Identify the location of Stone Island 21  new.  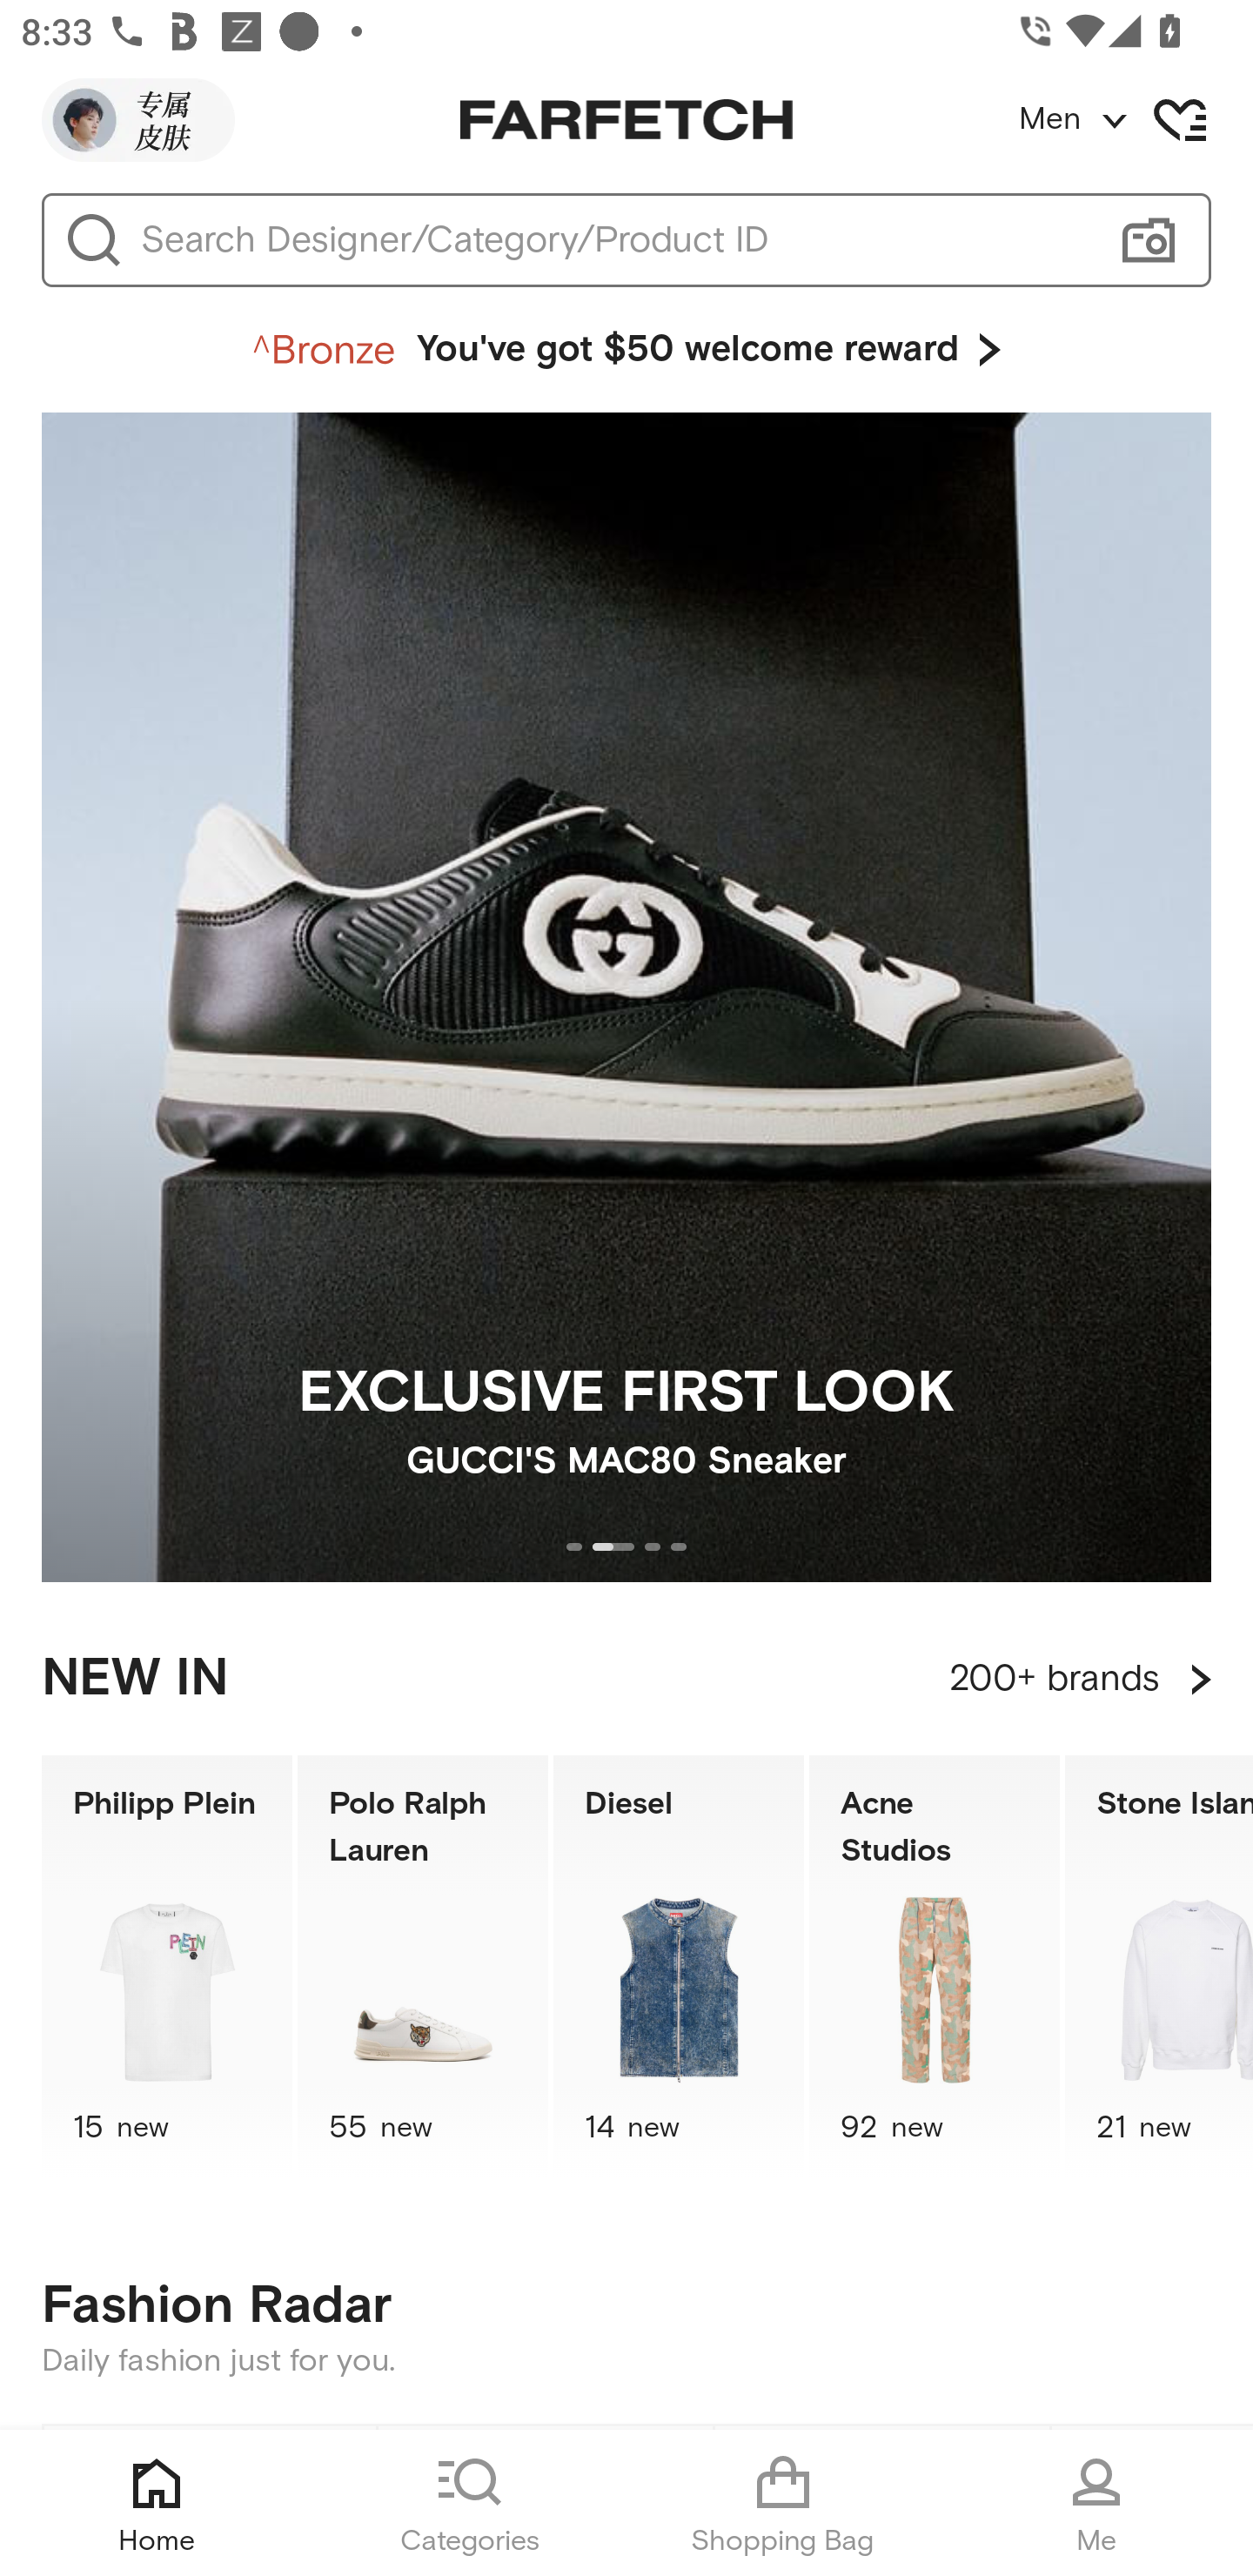
(1159, 1967).